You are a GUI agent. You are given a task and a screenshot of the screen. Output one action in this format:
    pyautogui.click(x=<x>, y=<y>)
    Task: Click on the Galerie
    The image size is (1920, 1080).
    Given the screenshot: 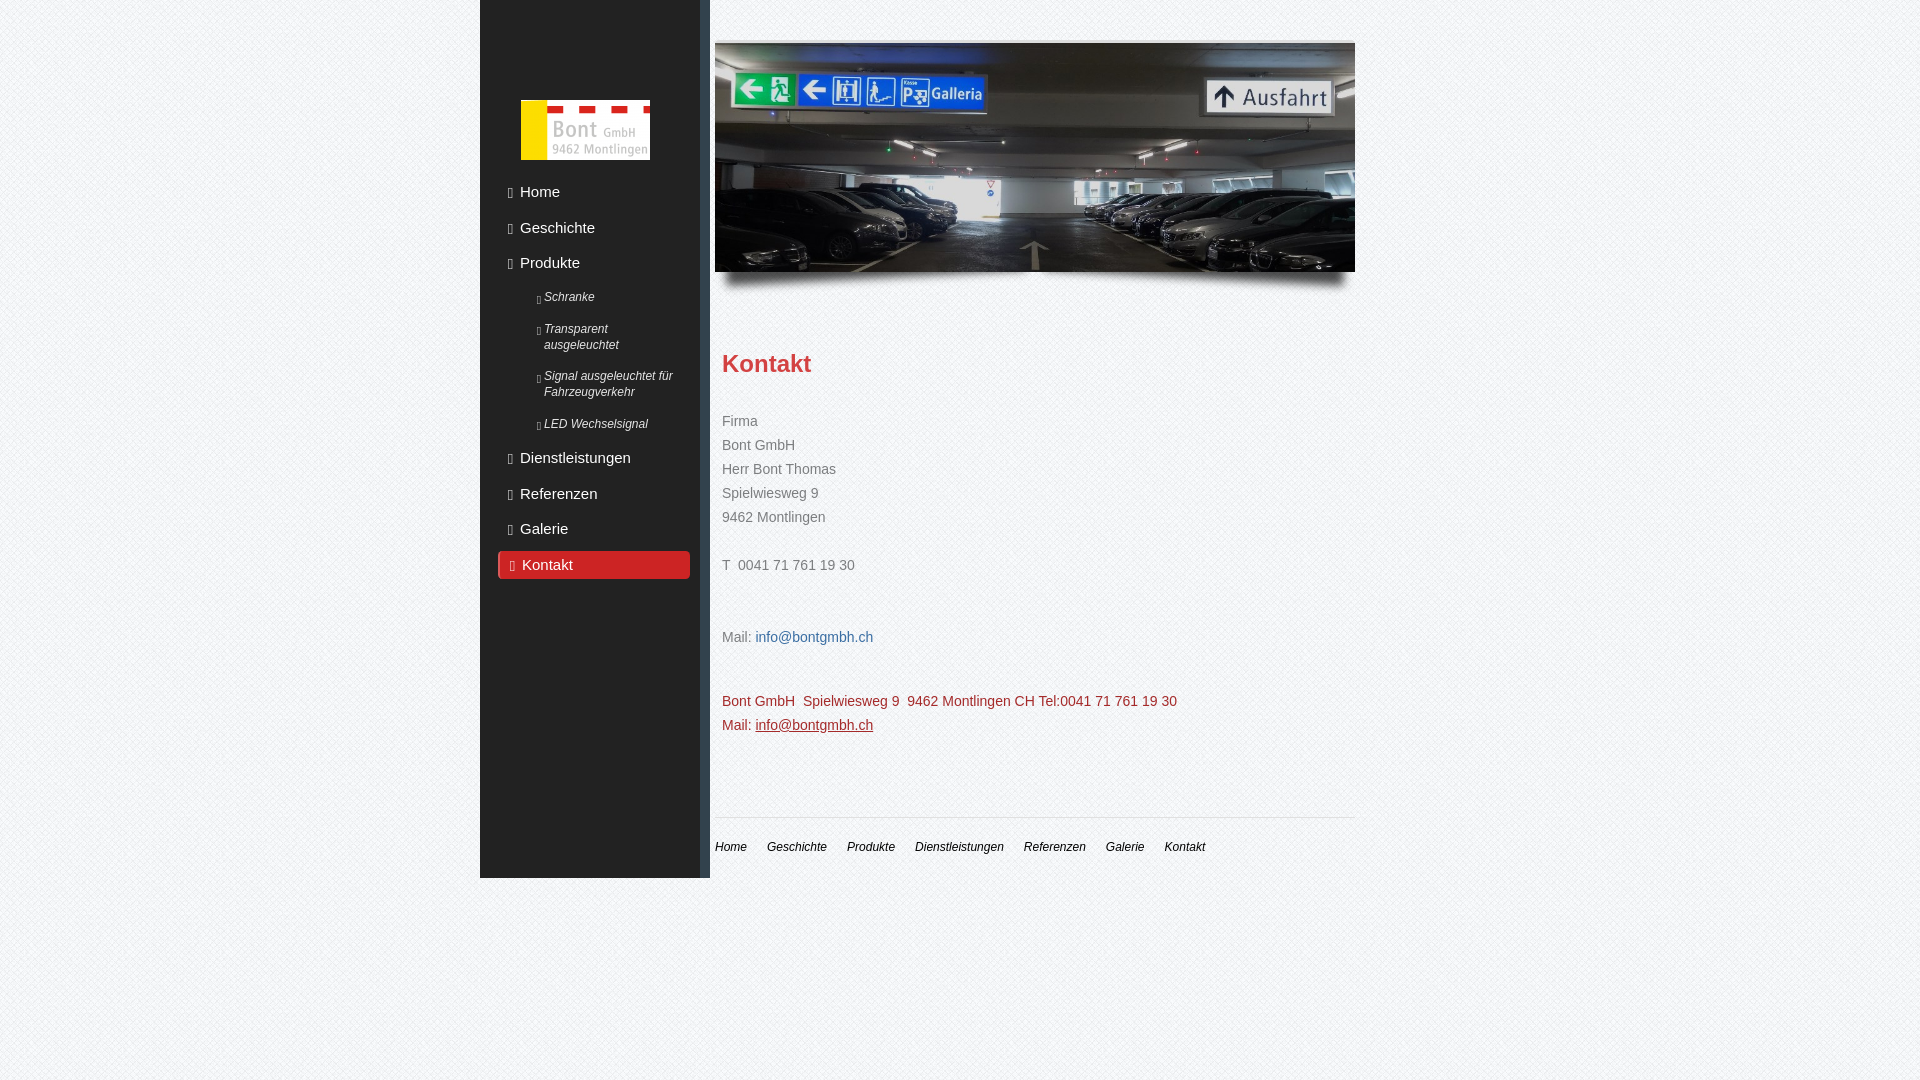 What is the action you would take?
    pyautogui.click(x=594, y=529)
    